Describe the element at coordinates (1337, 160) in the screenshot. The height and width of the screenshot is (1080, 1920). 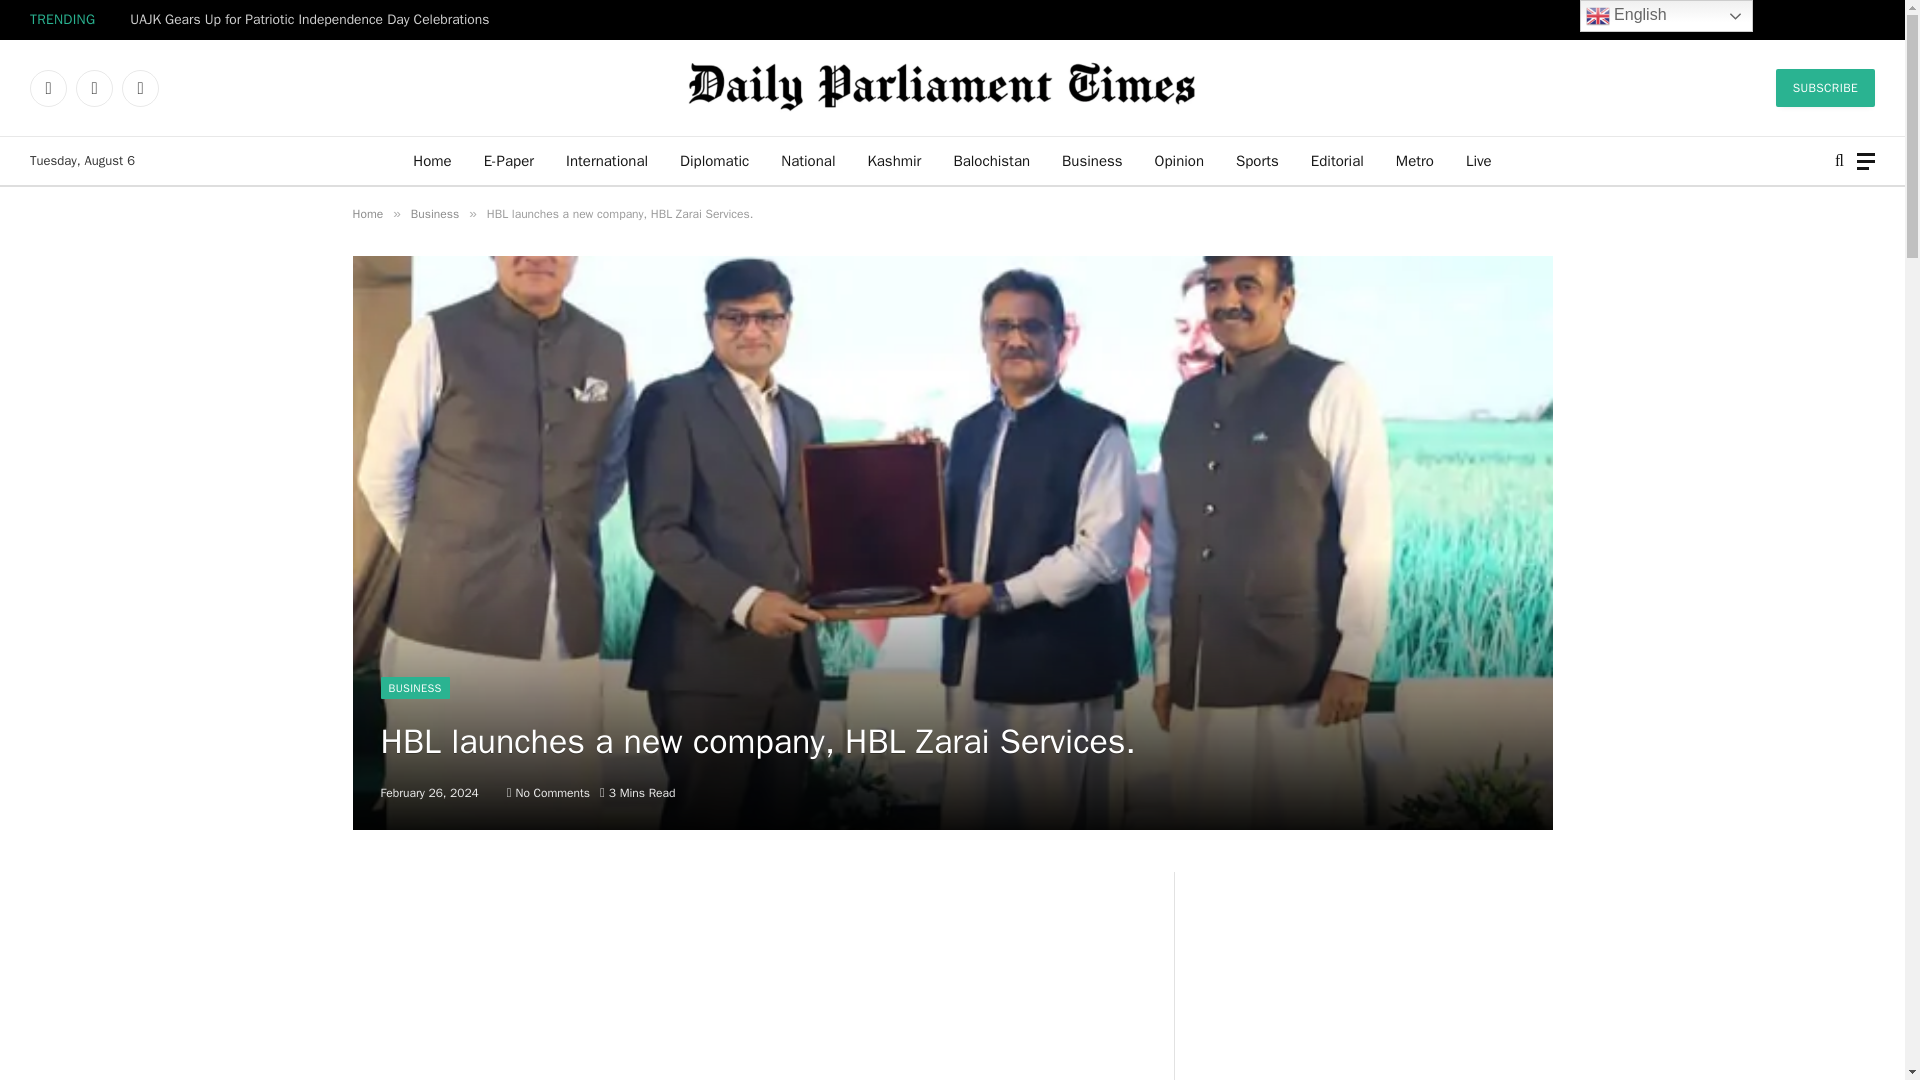
I see `Editorial` at that location.